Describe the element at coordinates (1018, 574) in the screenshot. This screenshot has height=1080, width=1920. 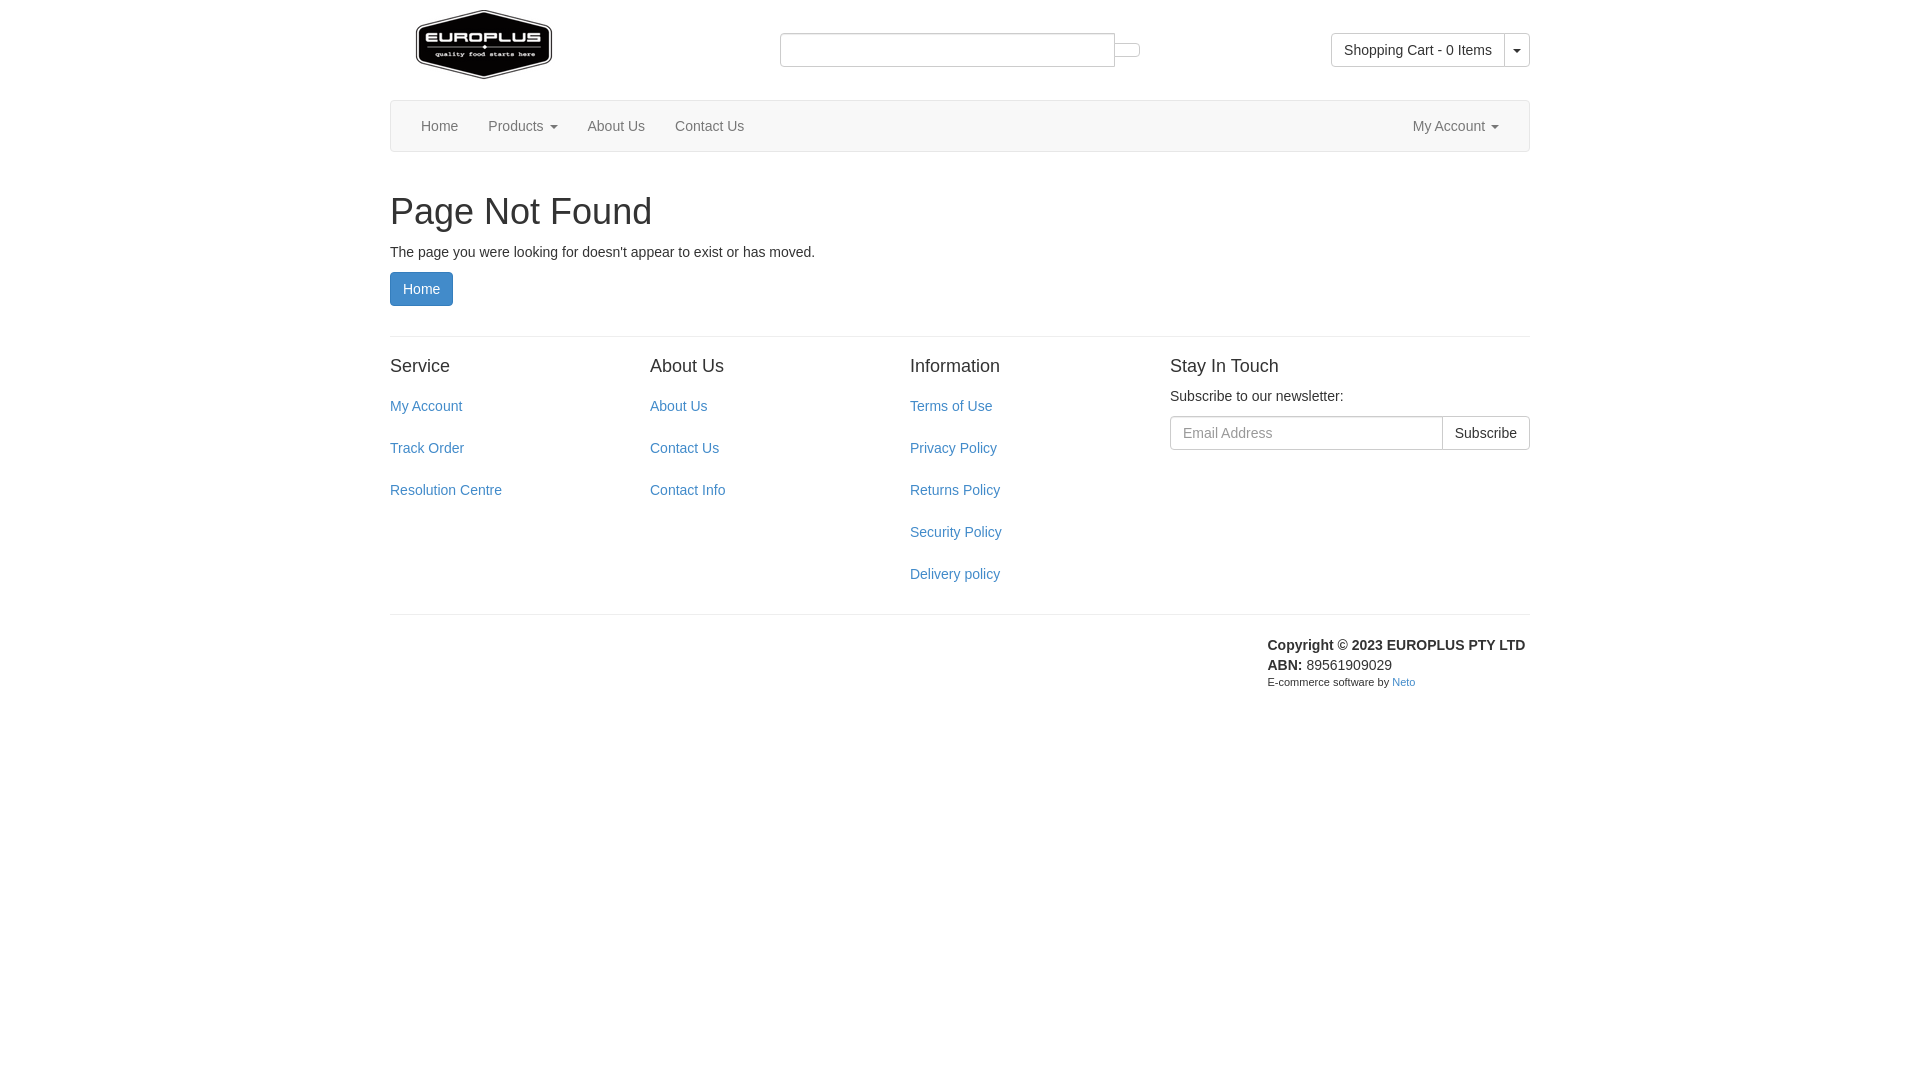
I see `Delivery policy` at that location.